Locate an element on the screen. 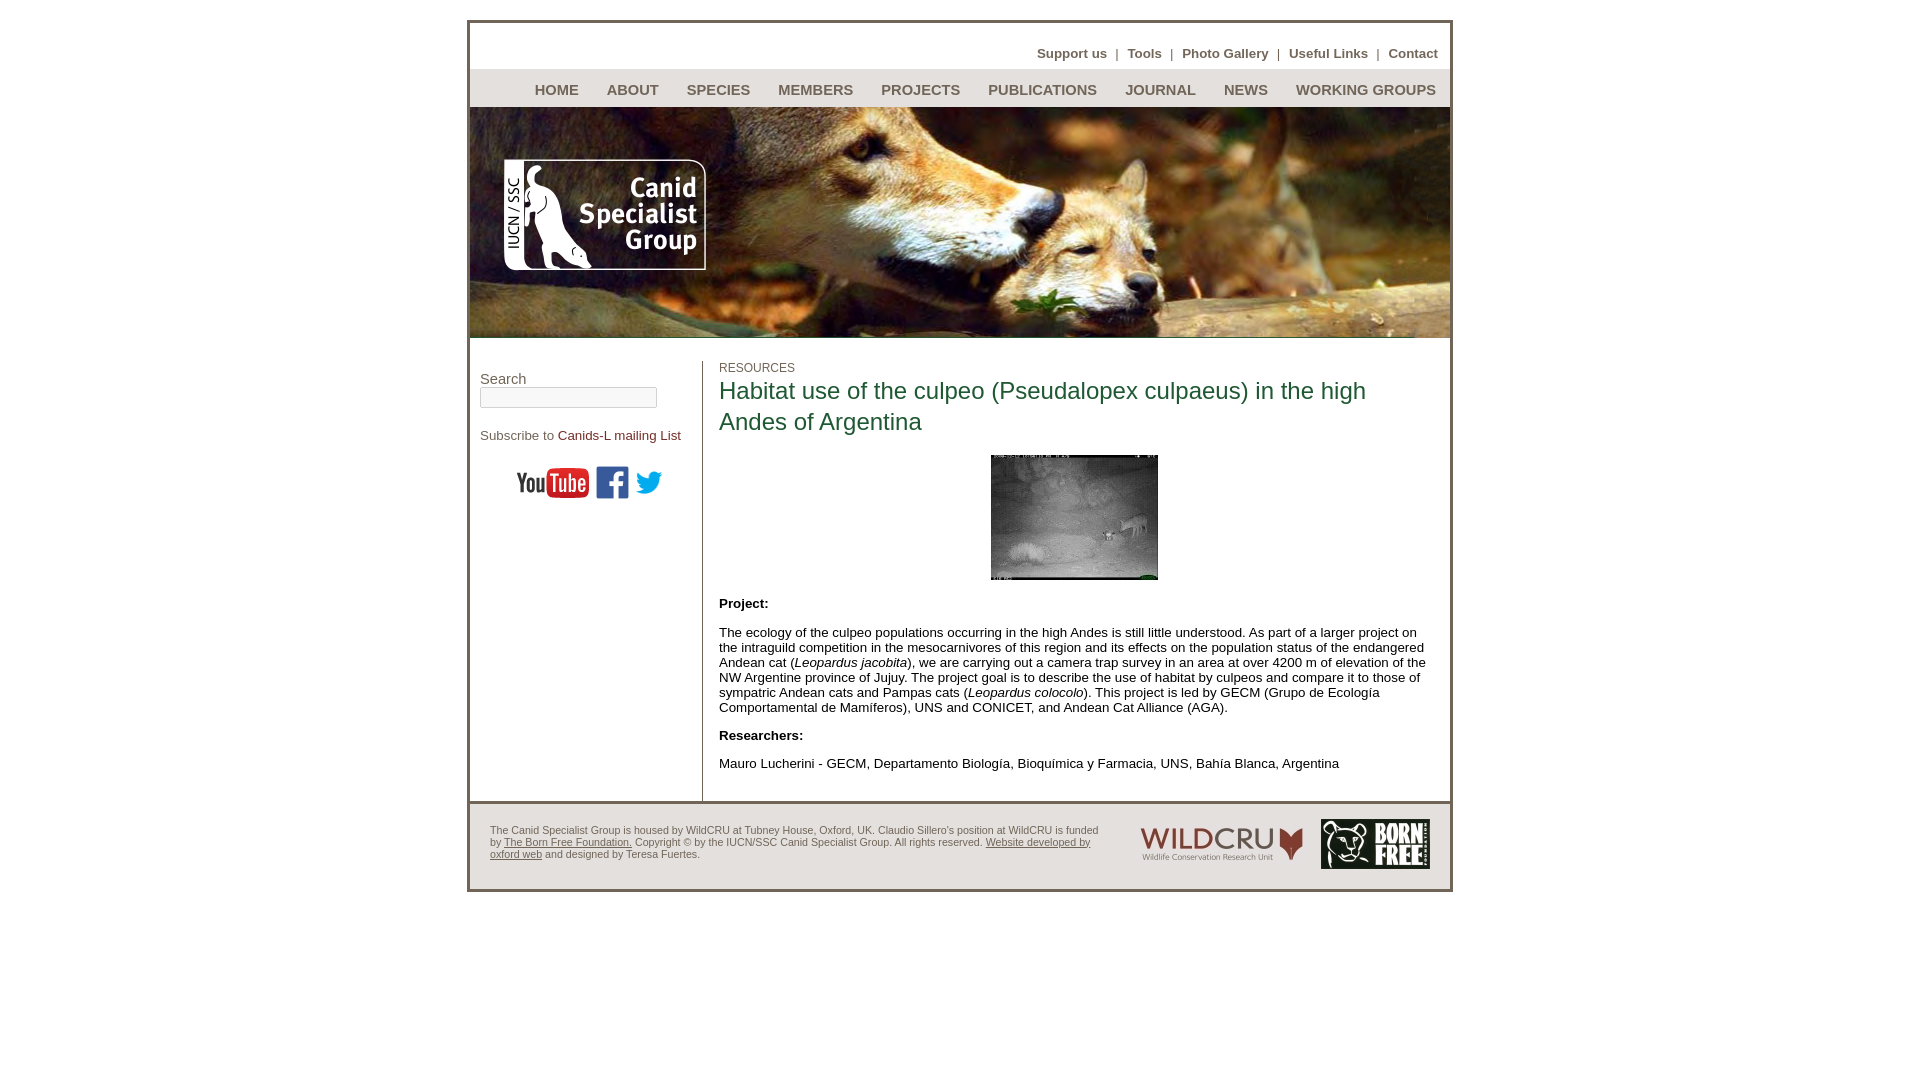 The image size is (1920, 1080). Useful Links is located at coordinates (1328, 53).